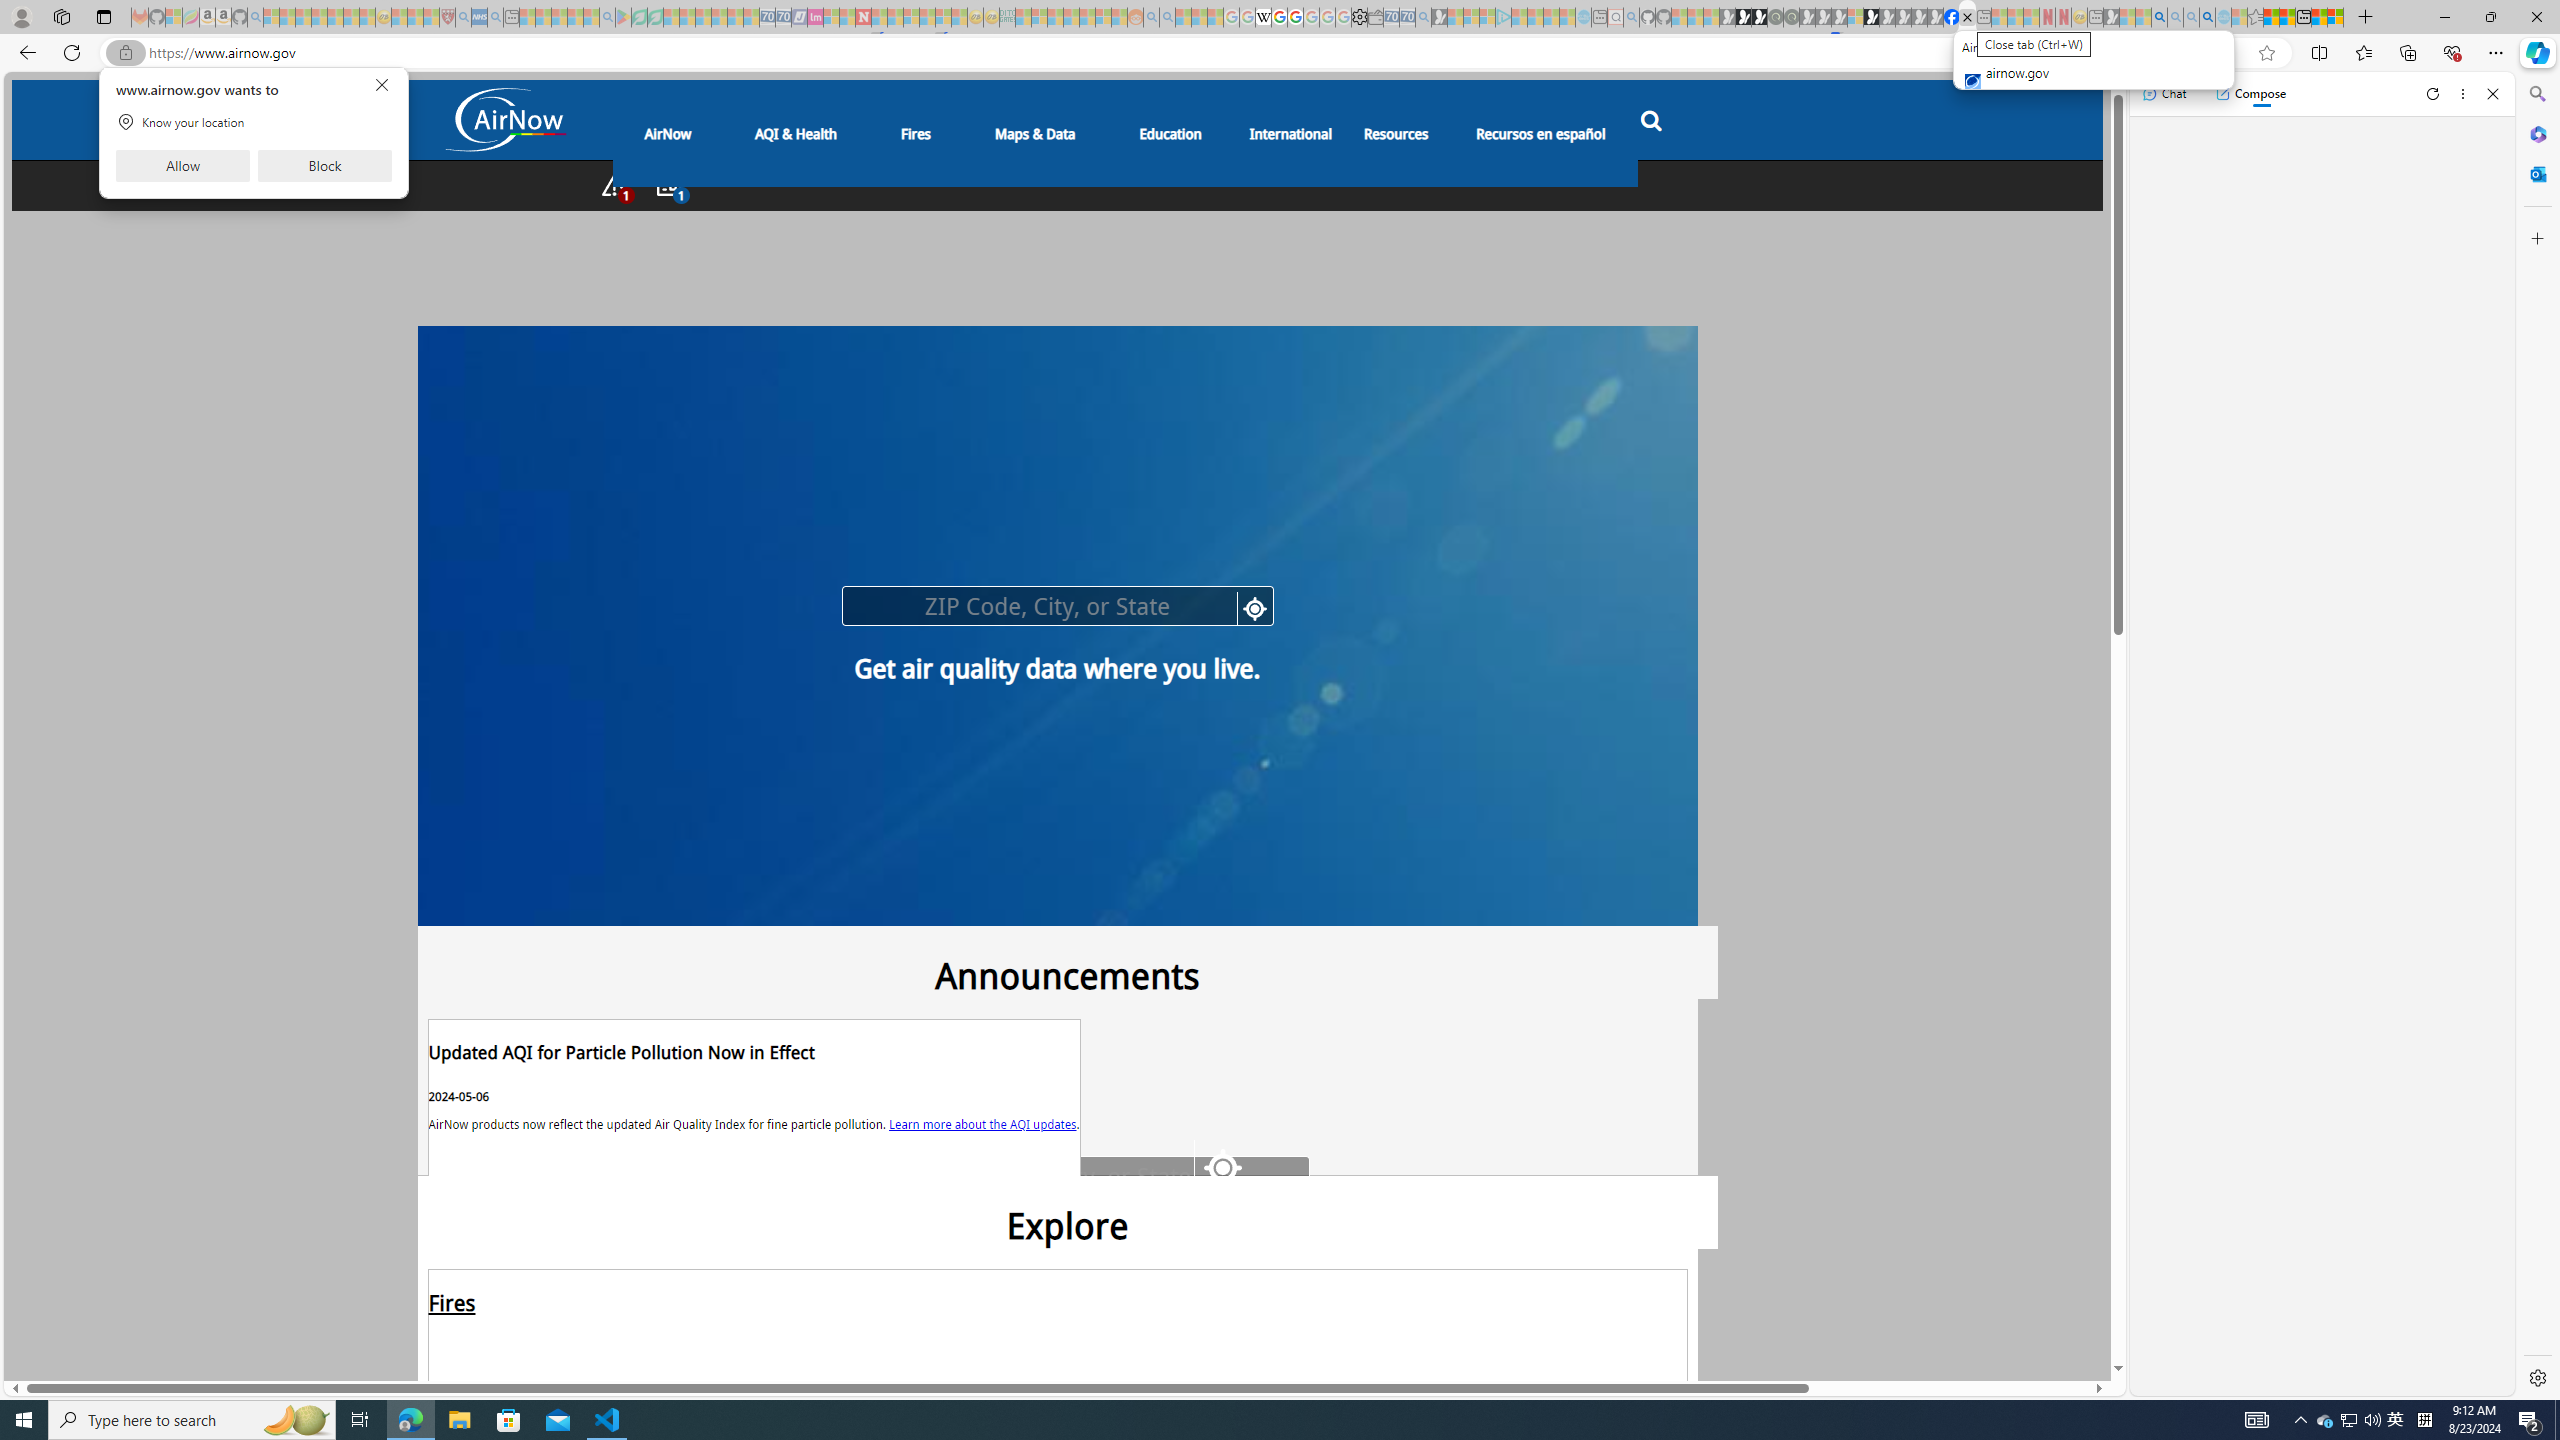 The width and height of the screenshot is (2560, 1440). What do you see at coordinates (587, 974) in the screenshot?
I see `PARTNERS` at bounding box center [587, 974].